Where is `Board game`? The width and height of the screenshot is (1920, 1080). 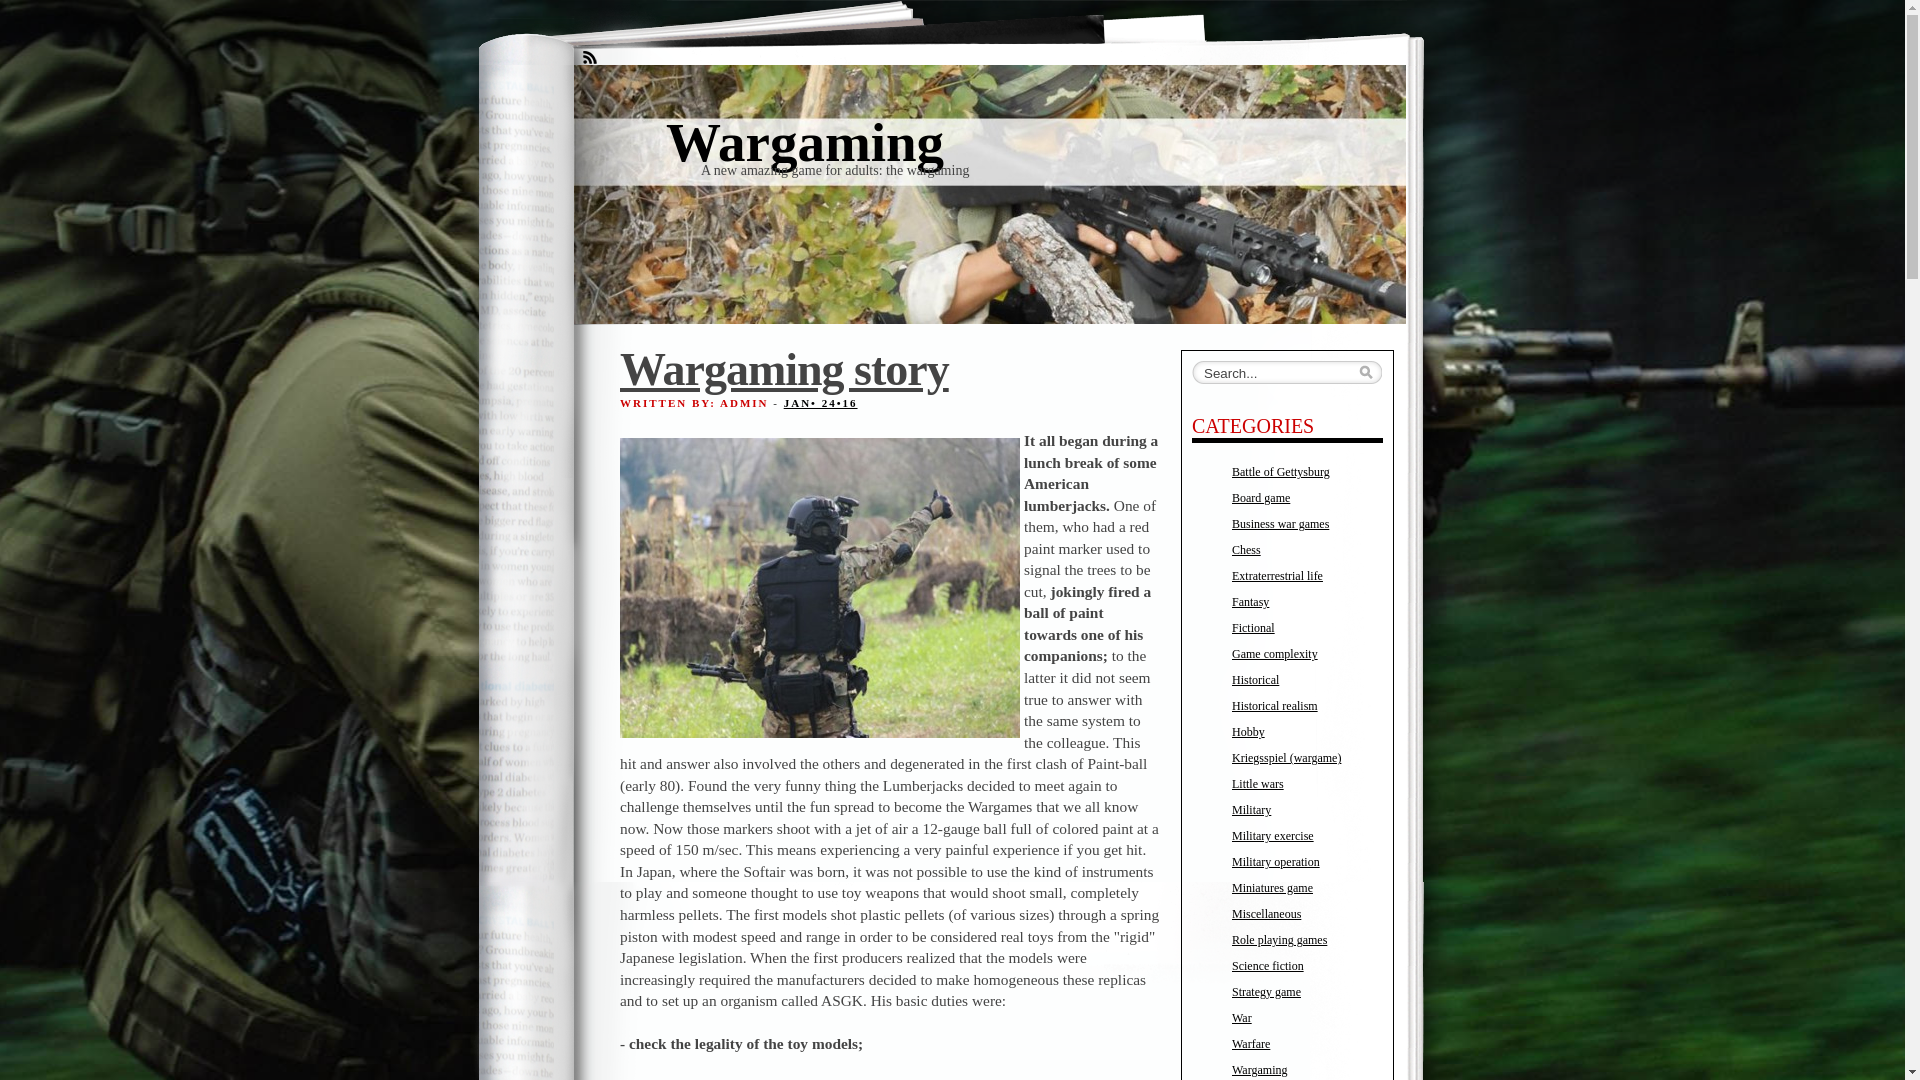 Board game is located at coordinates (1261, 498).